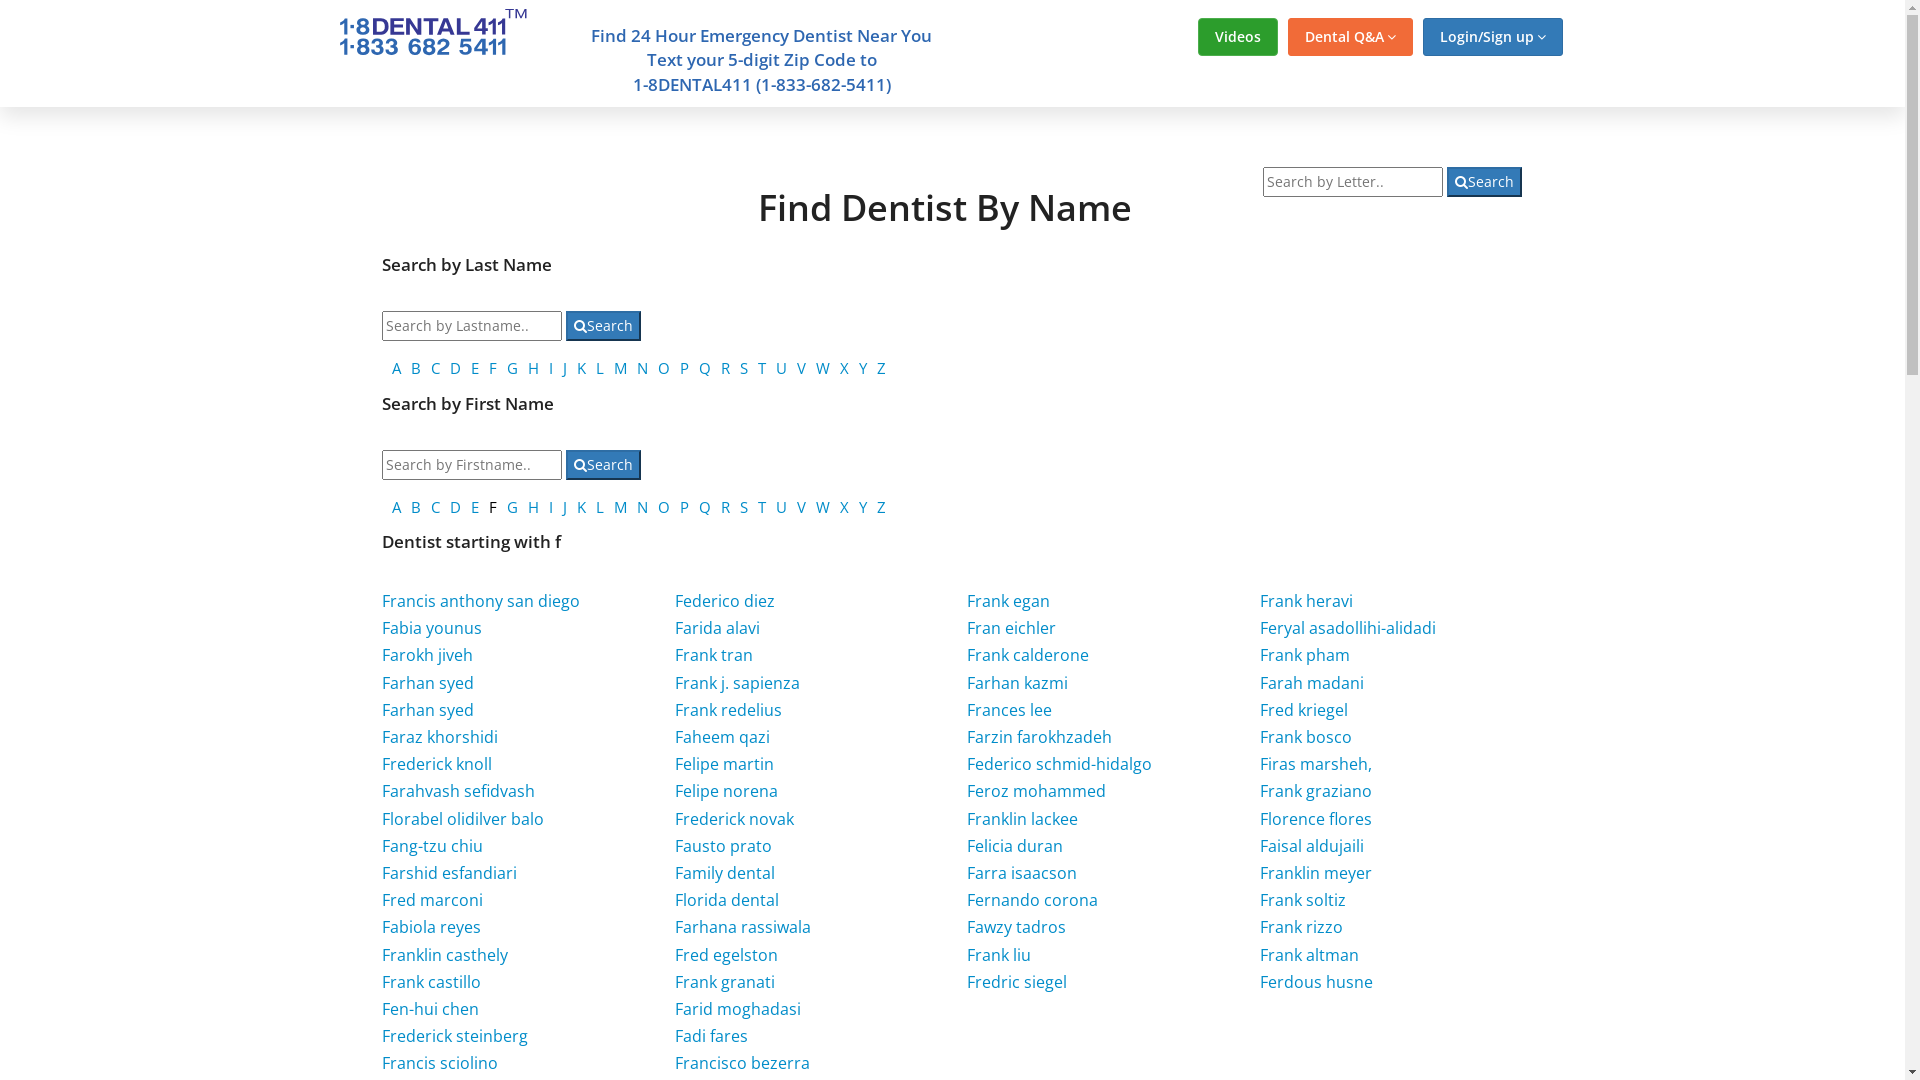  What do you see at coordinates (882, 507) in the screenshot?
I see `Z` at bounding box center [882, 507].